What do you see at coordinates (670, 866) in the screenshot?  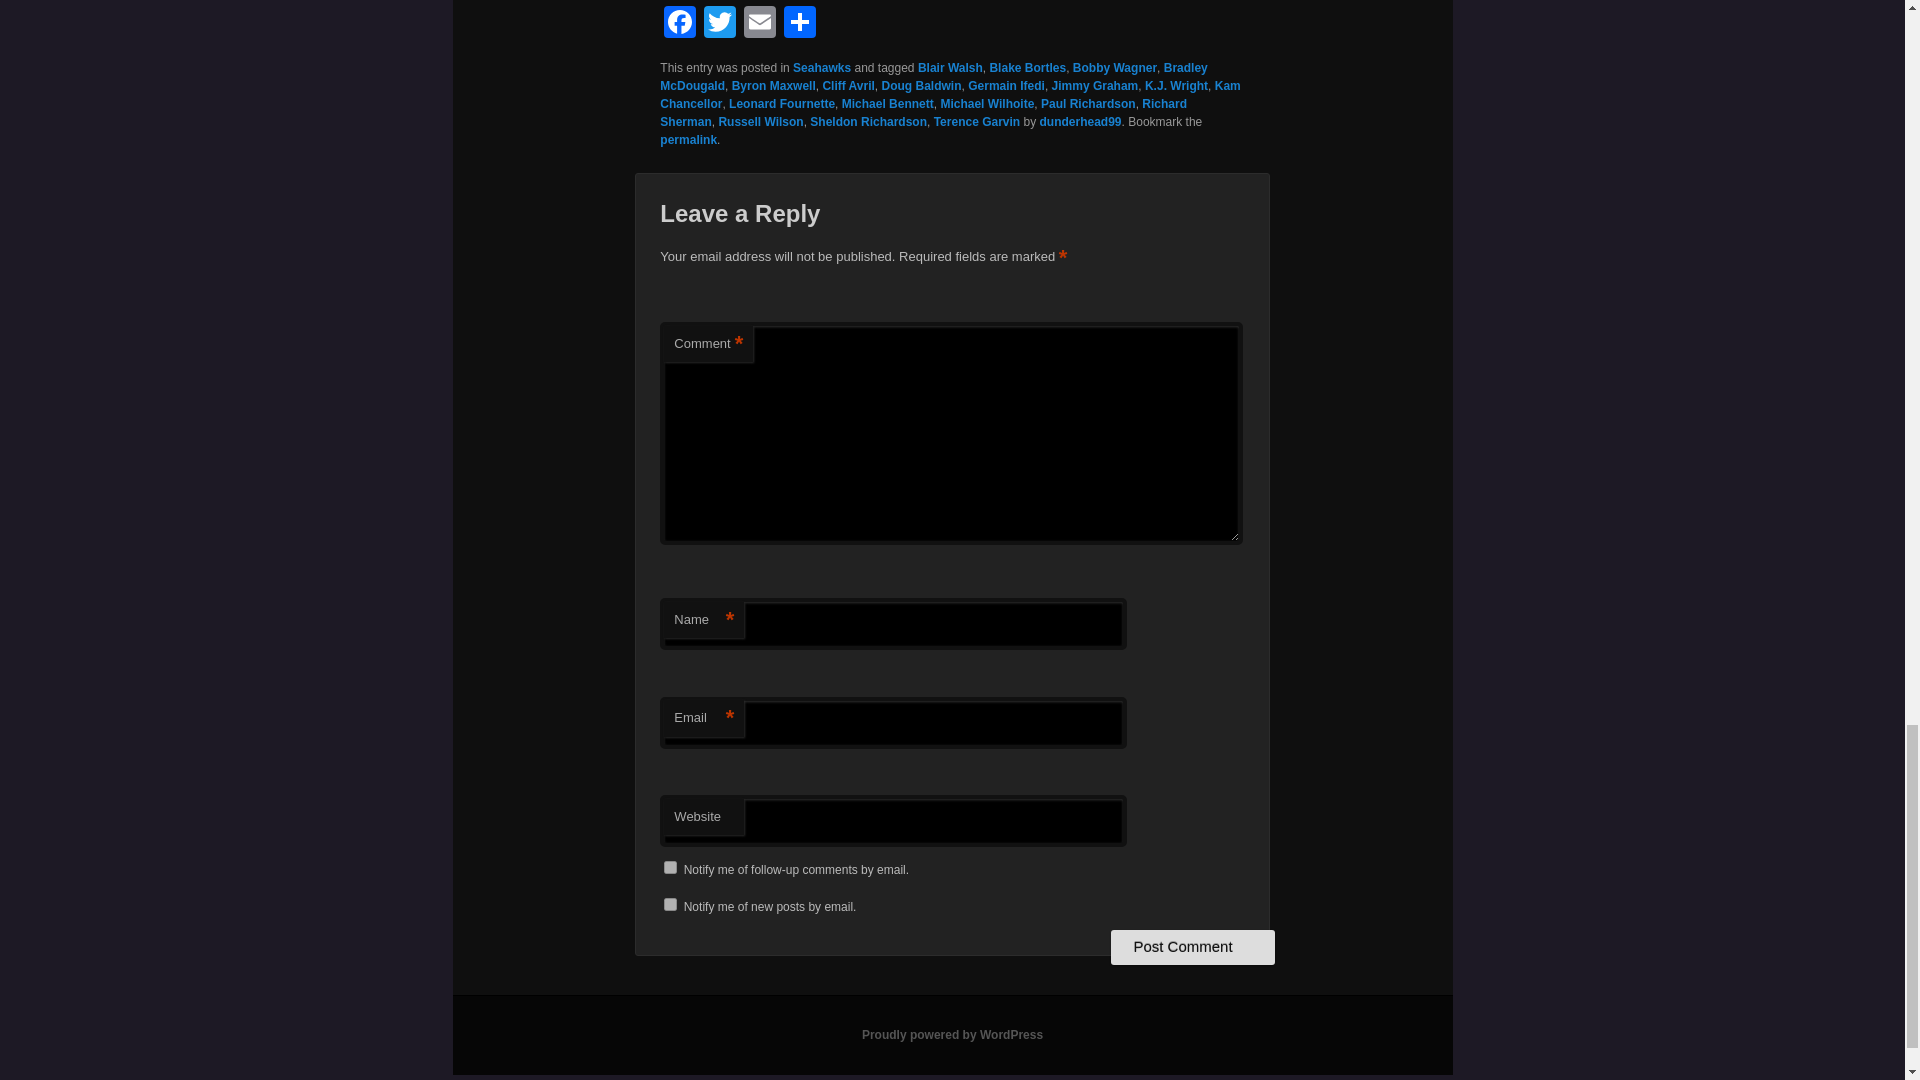 I see `subscribe` at bounding box center [670, 866].